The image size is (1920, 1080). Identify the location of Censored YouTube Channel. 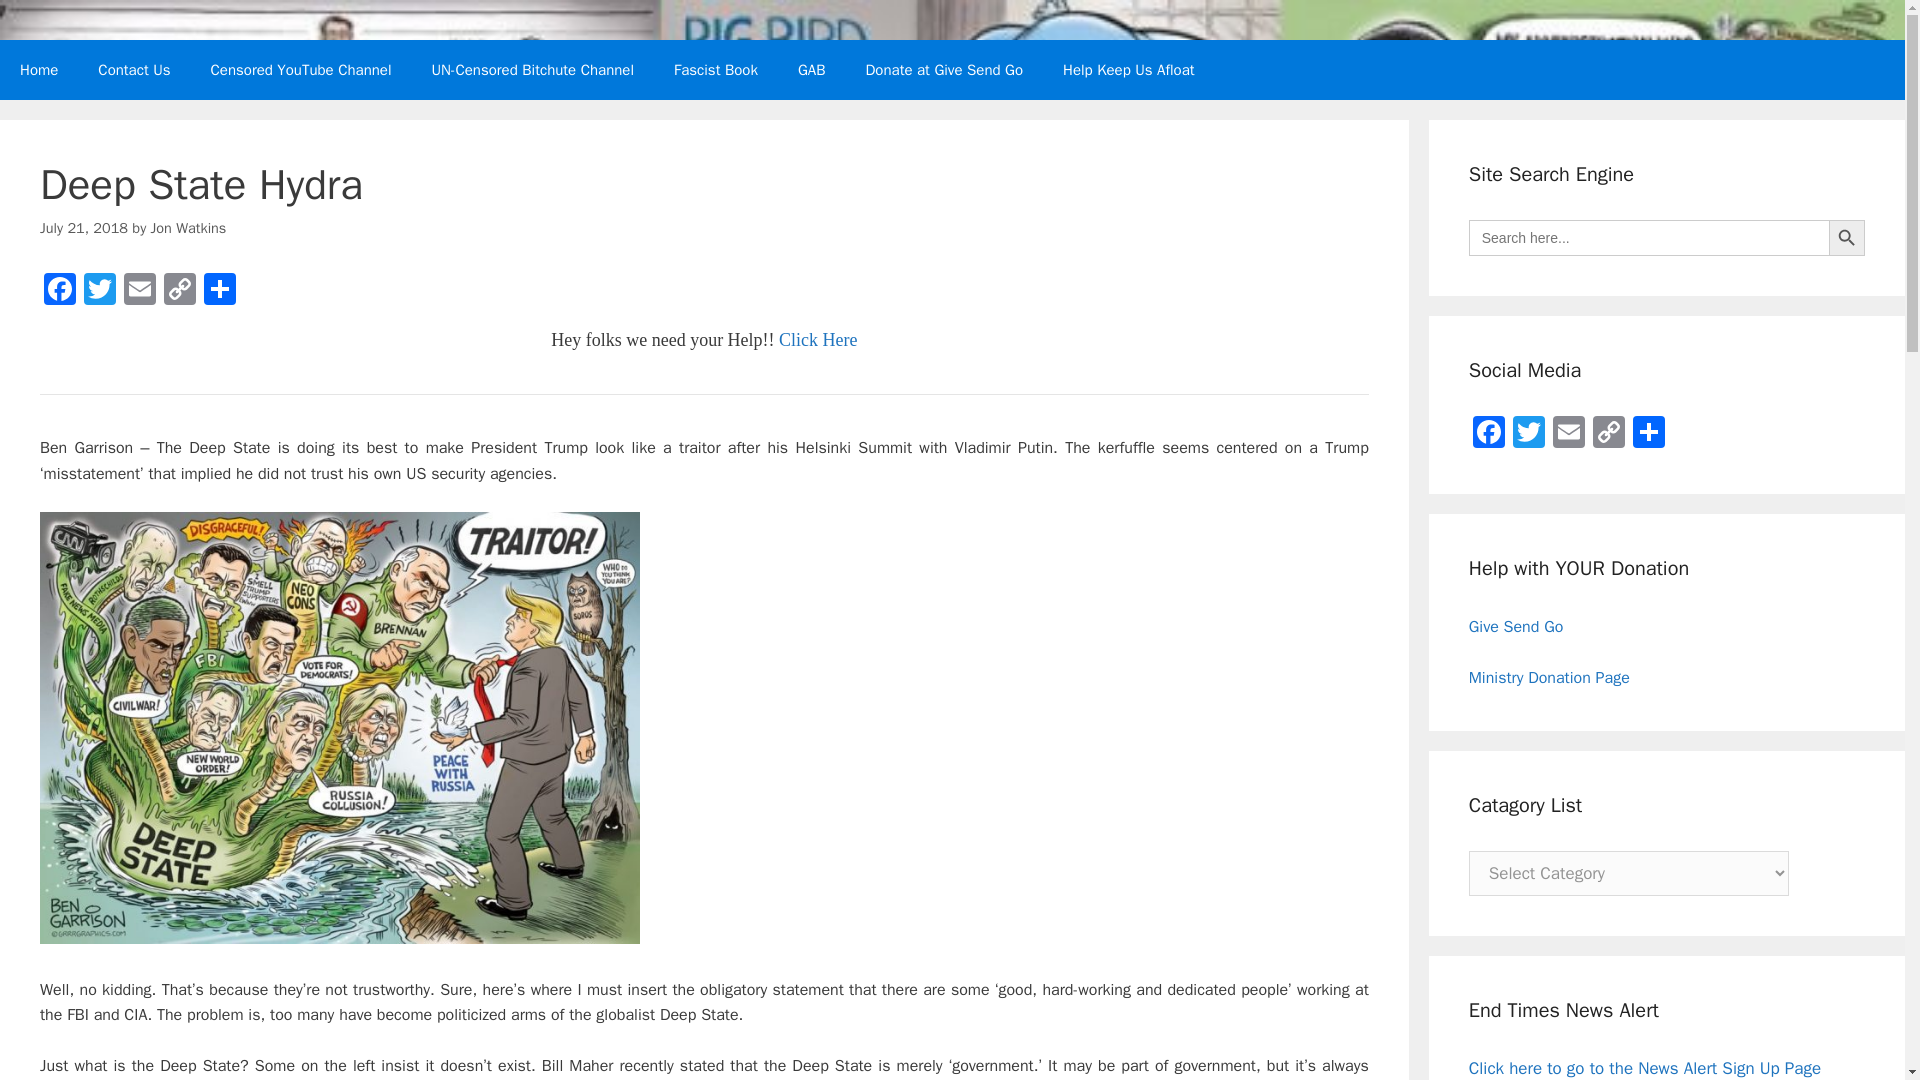
(301, 70).